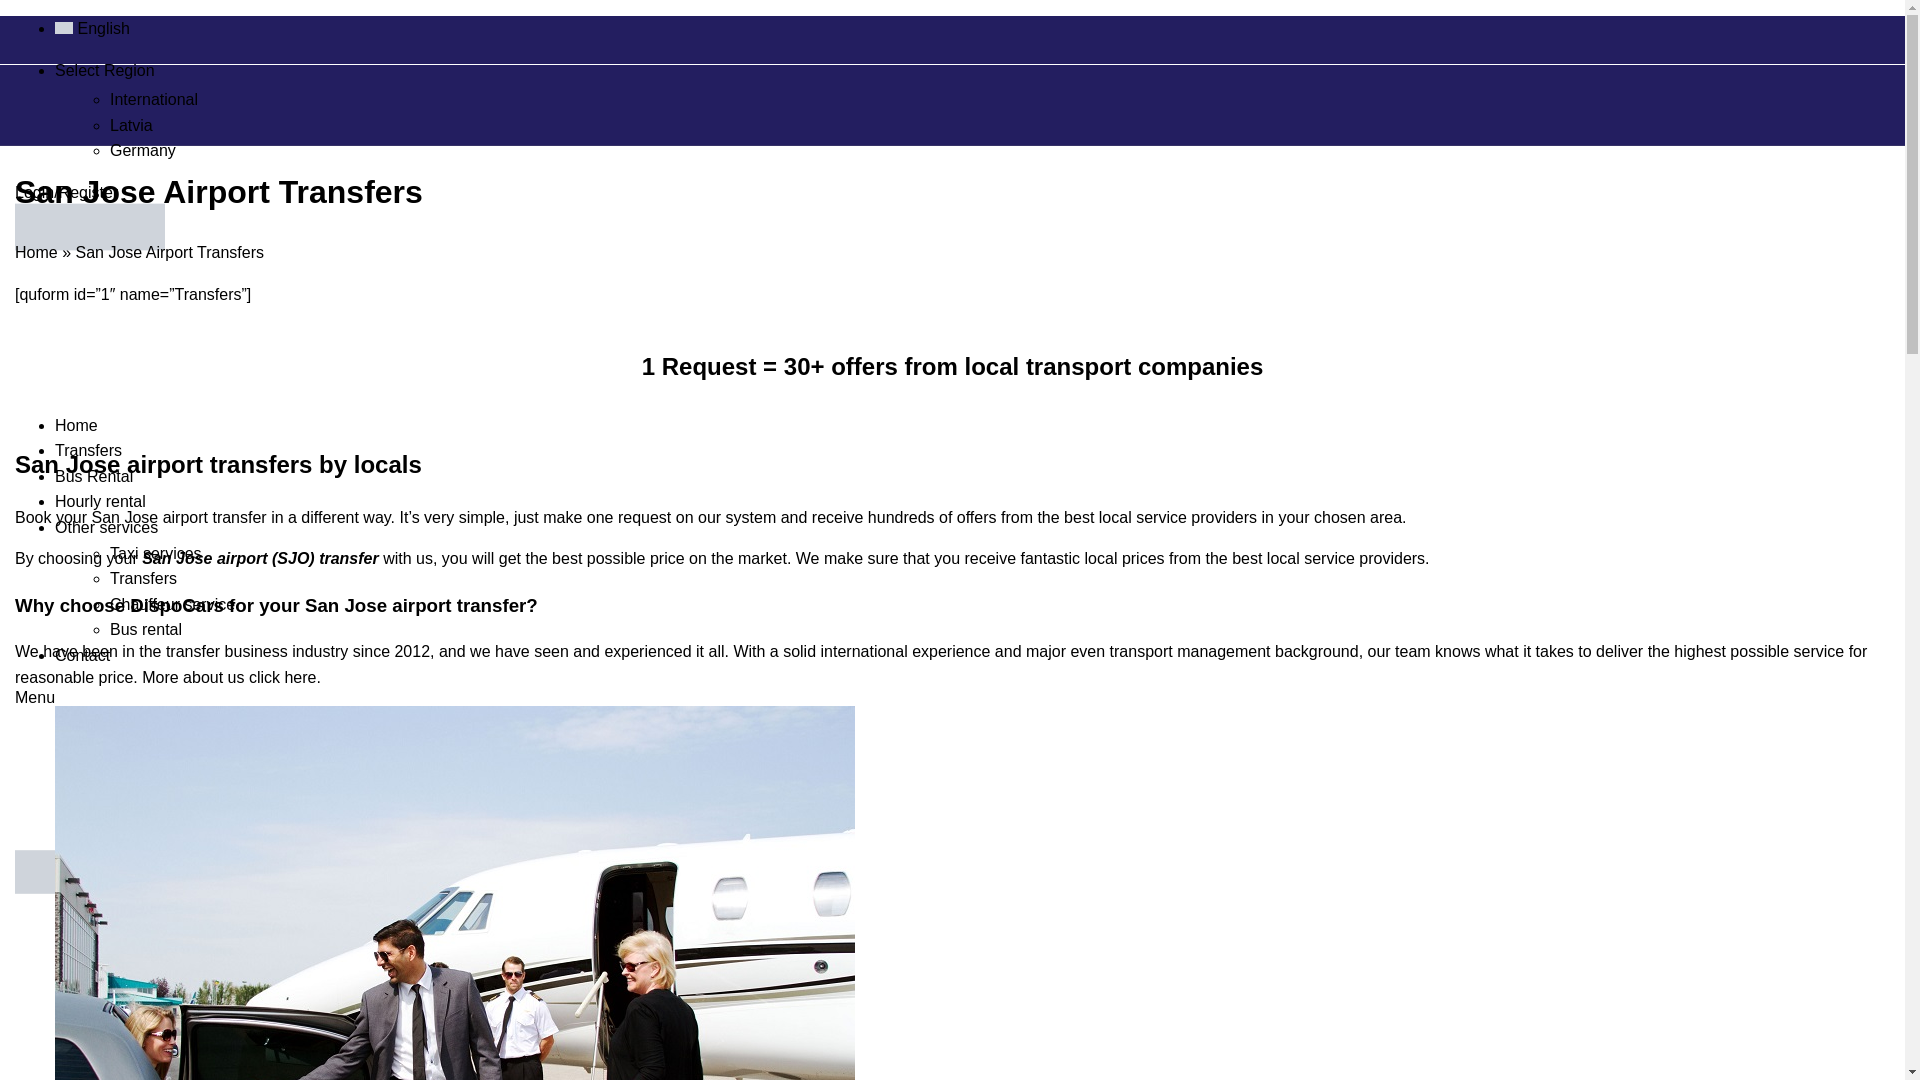 The image size is (1920, 1080). What do you see at coordinates (231, 676) in the screenshot?
I see `More about us click here.` at bounding box center [231, 676].